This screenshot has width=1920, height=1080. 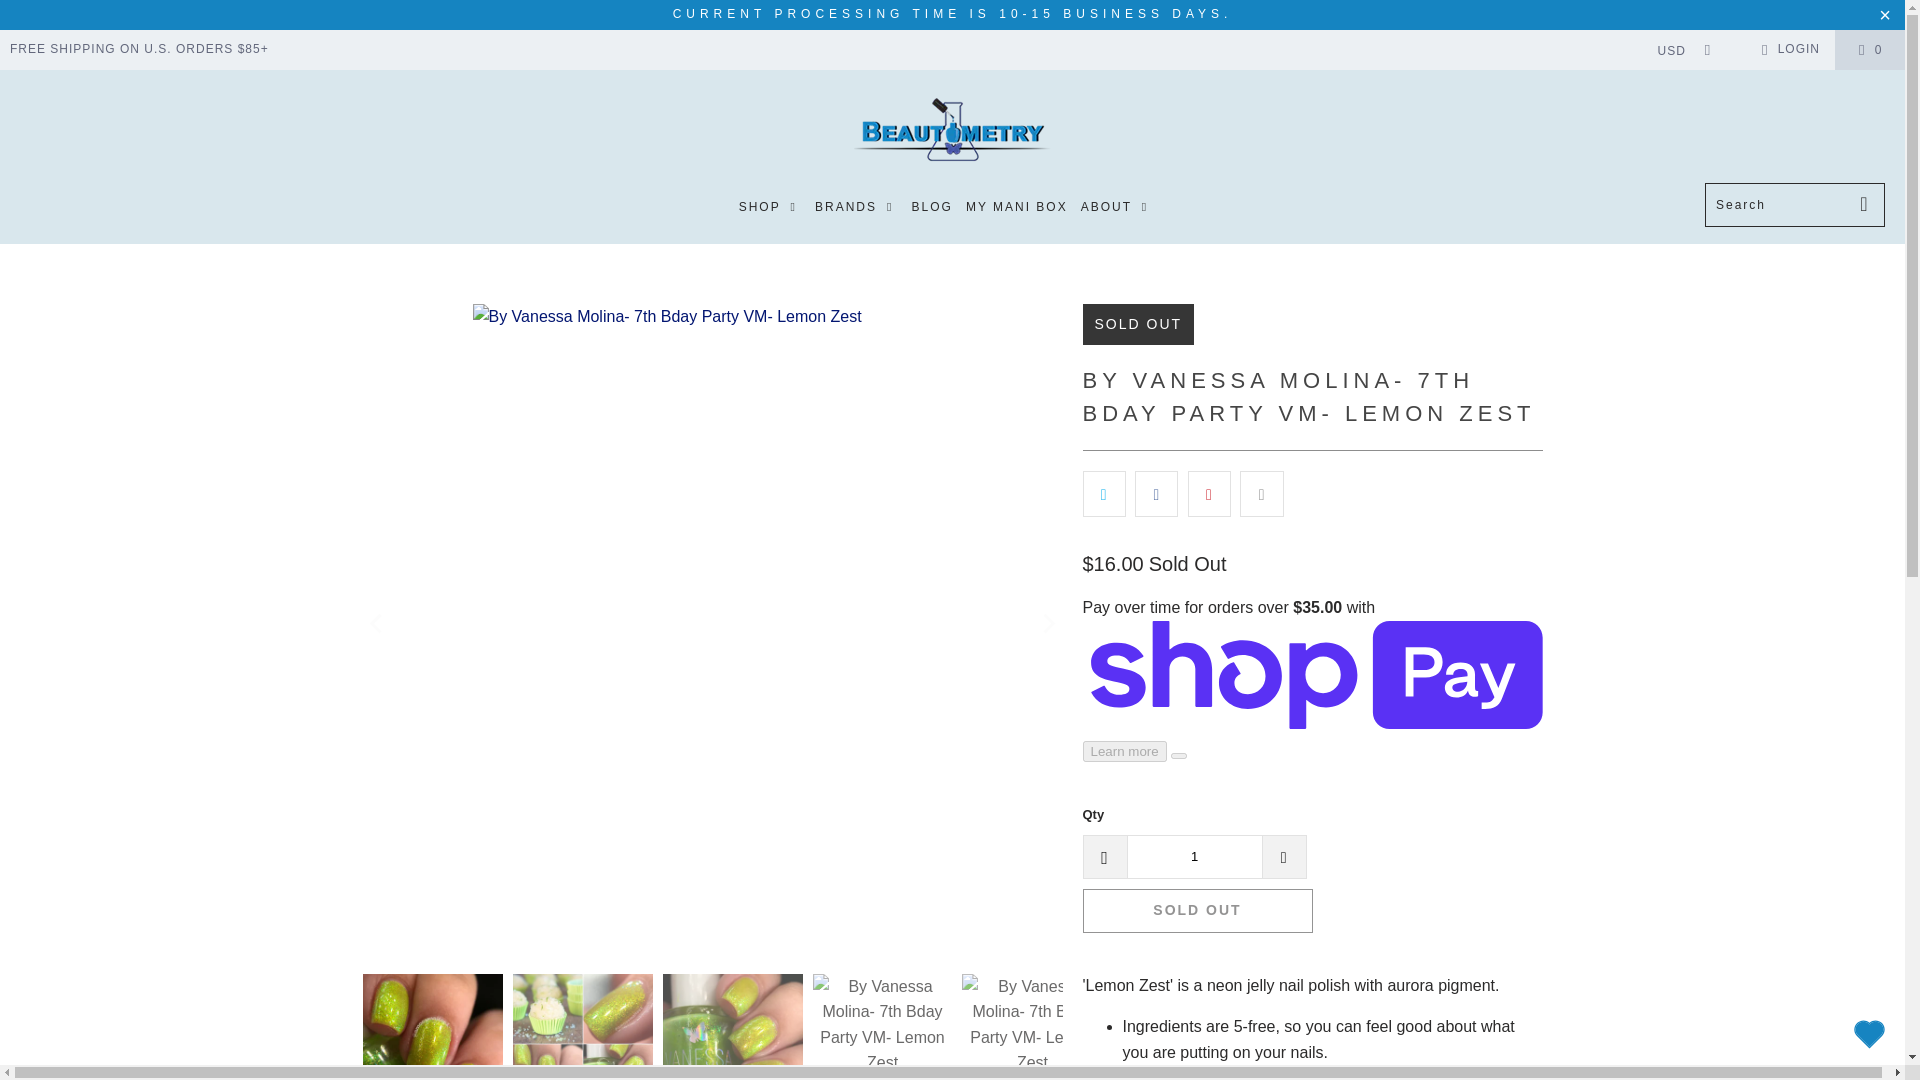 I want to click on 1, so click(x=1193, y=856).